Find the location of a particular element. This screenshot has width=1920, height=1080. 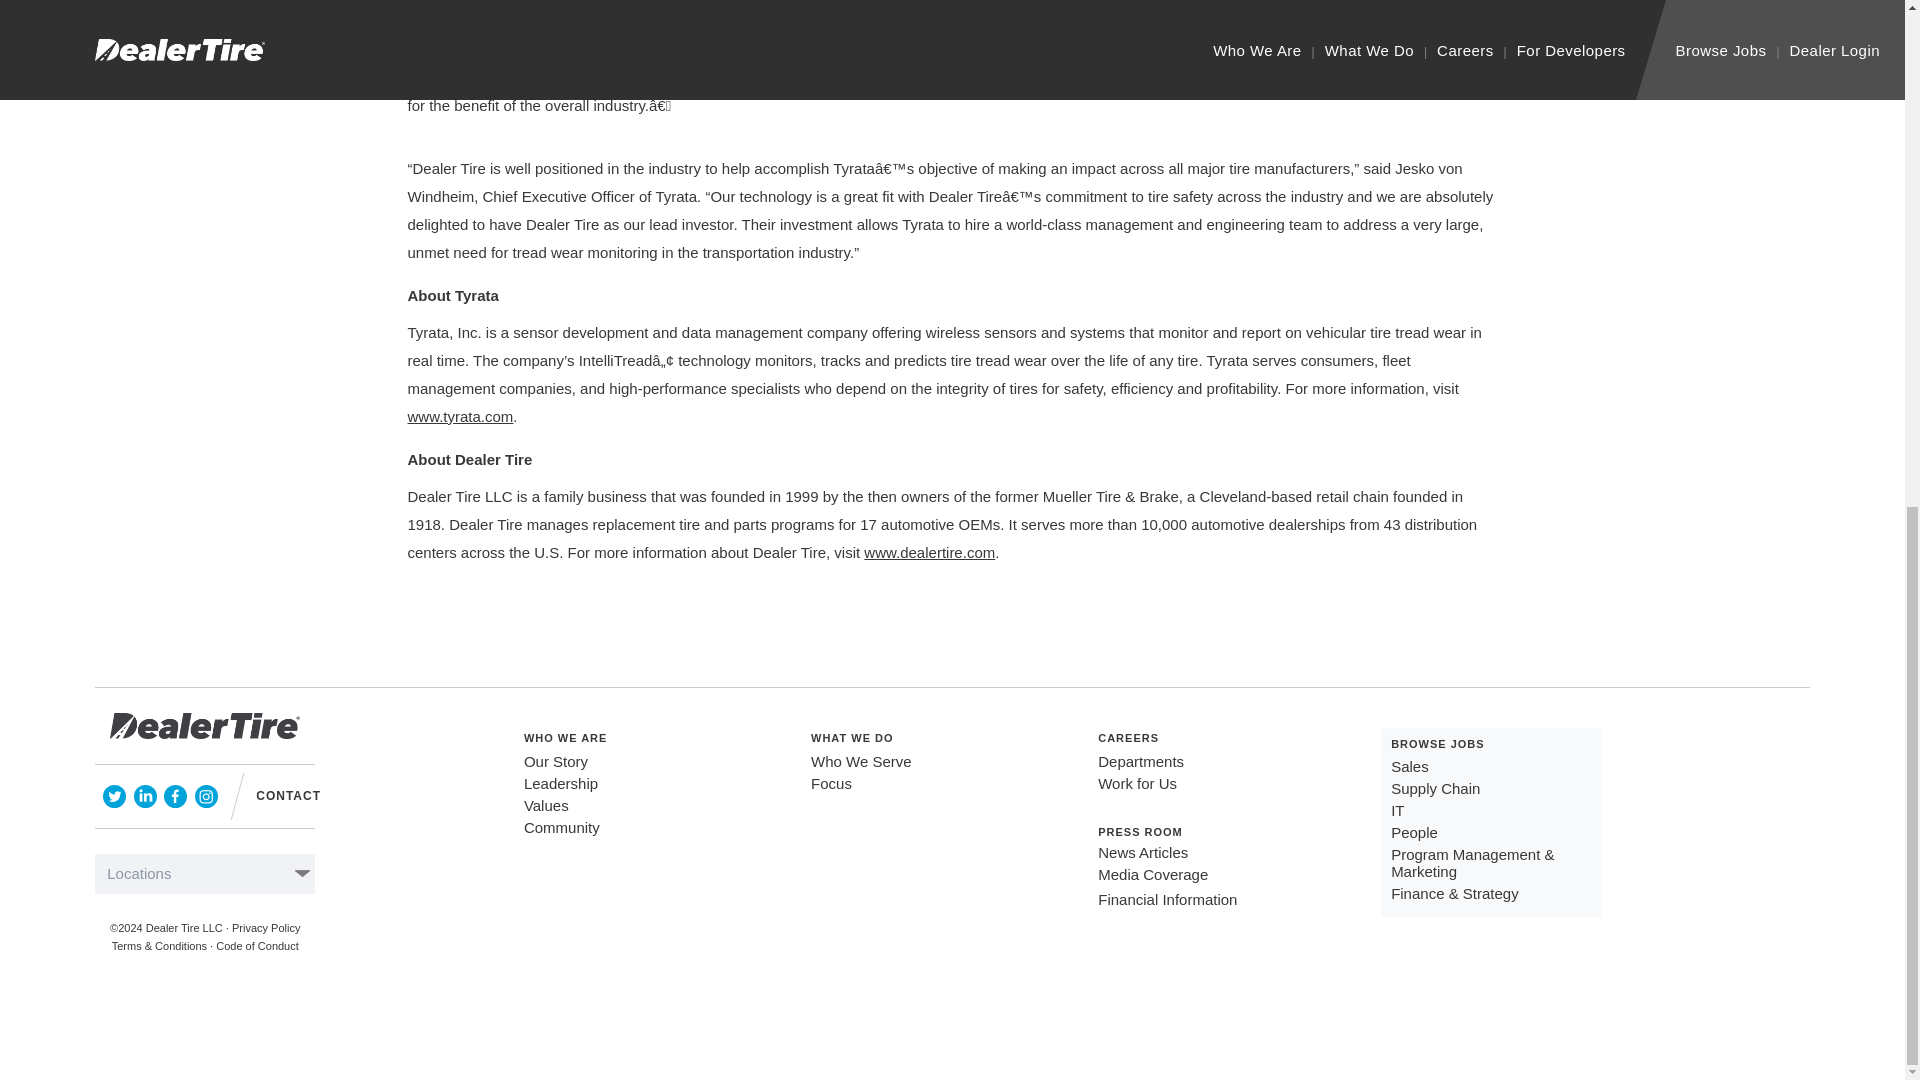

Media Coverage is located at coordinates (1152, 874).